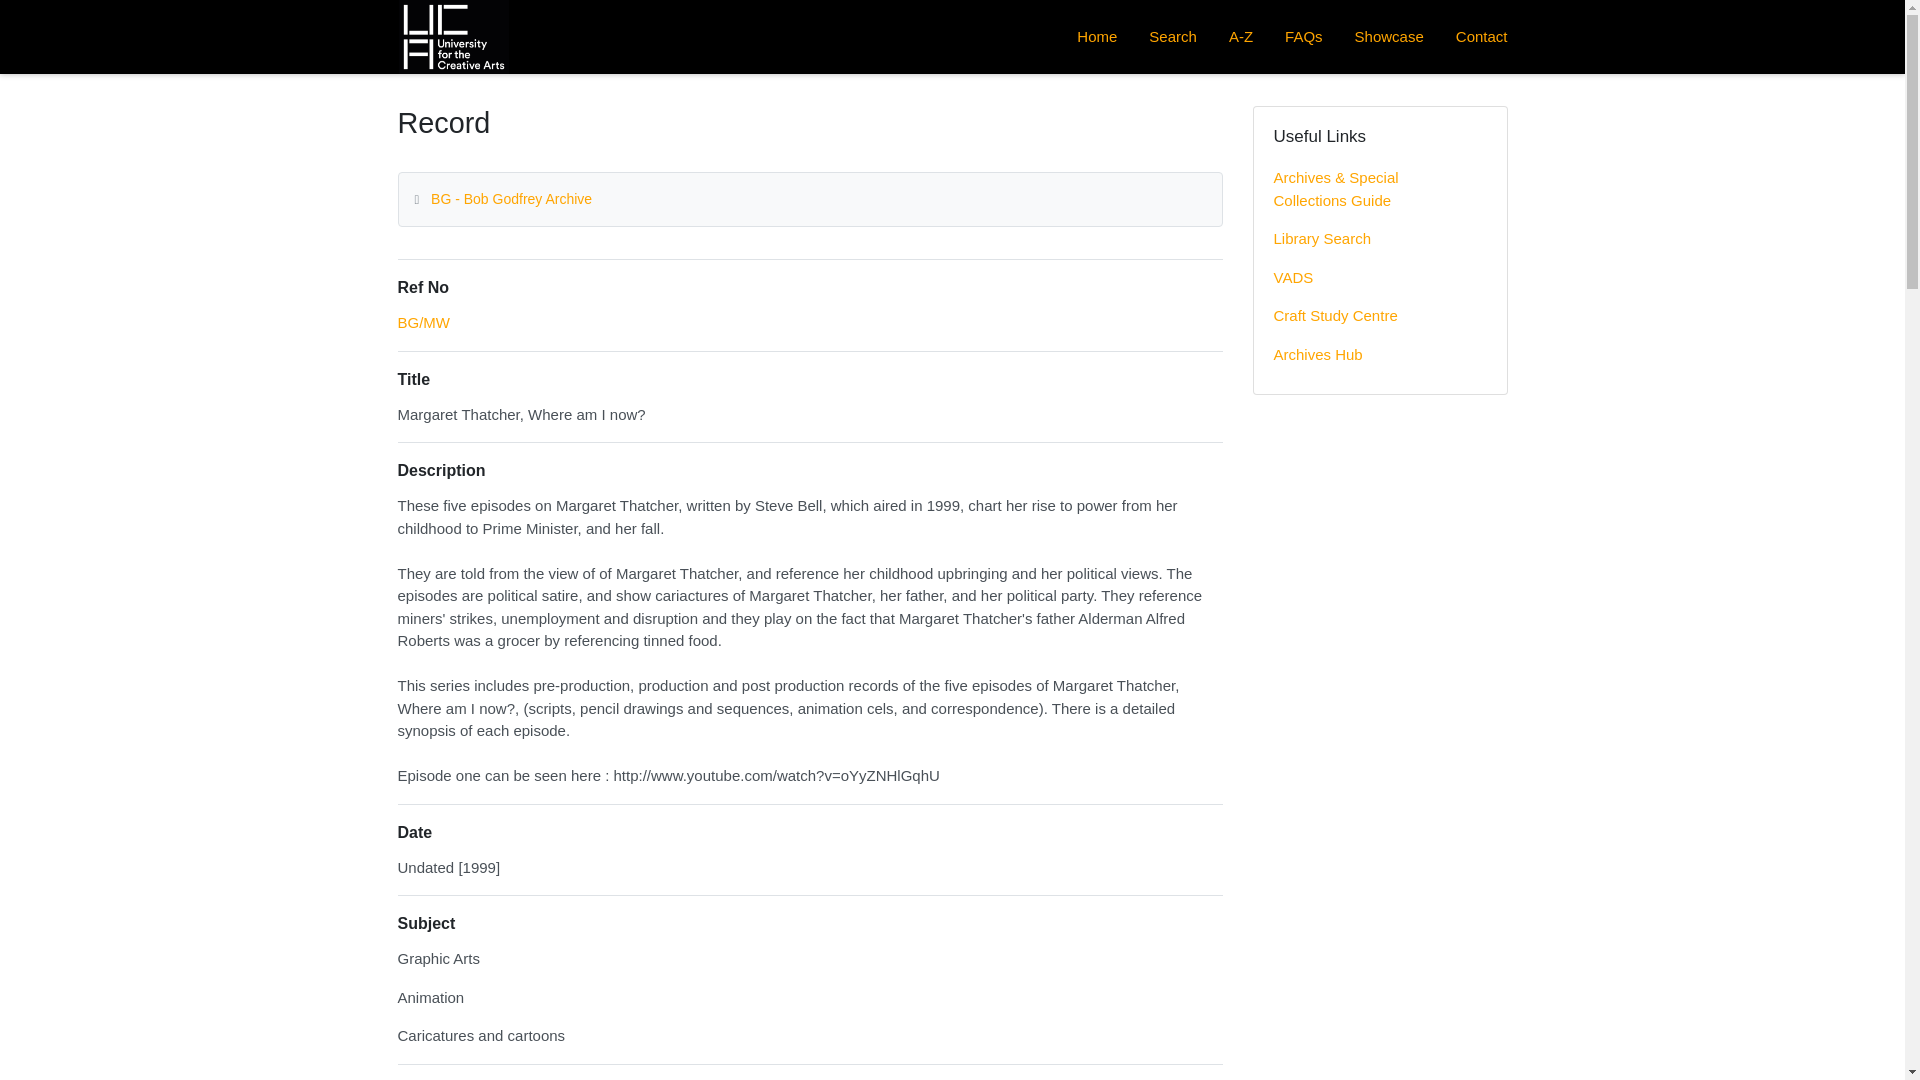 Image resolution: width=1920 pixels, height=1080 pixels. Describe the element at coordinates (1380, 316) in the screenshot. I see `Craft Study Centre` at that location.